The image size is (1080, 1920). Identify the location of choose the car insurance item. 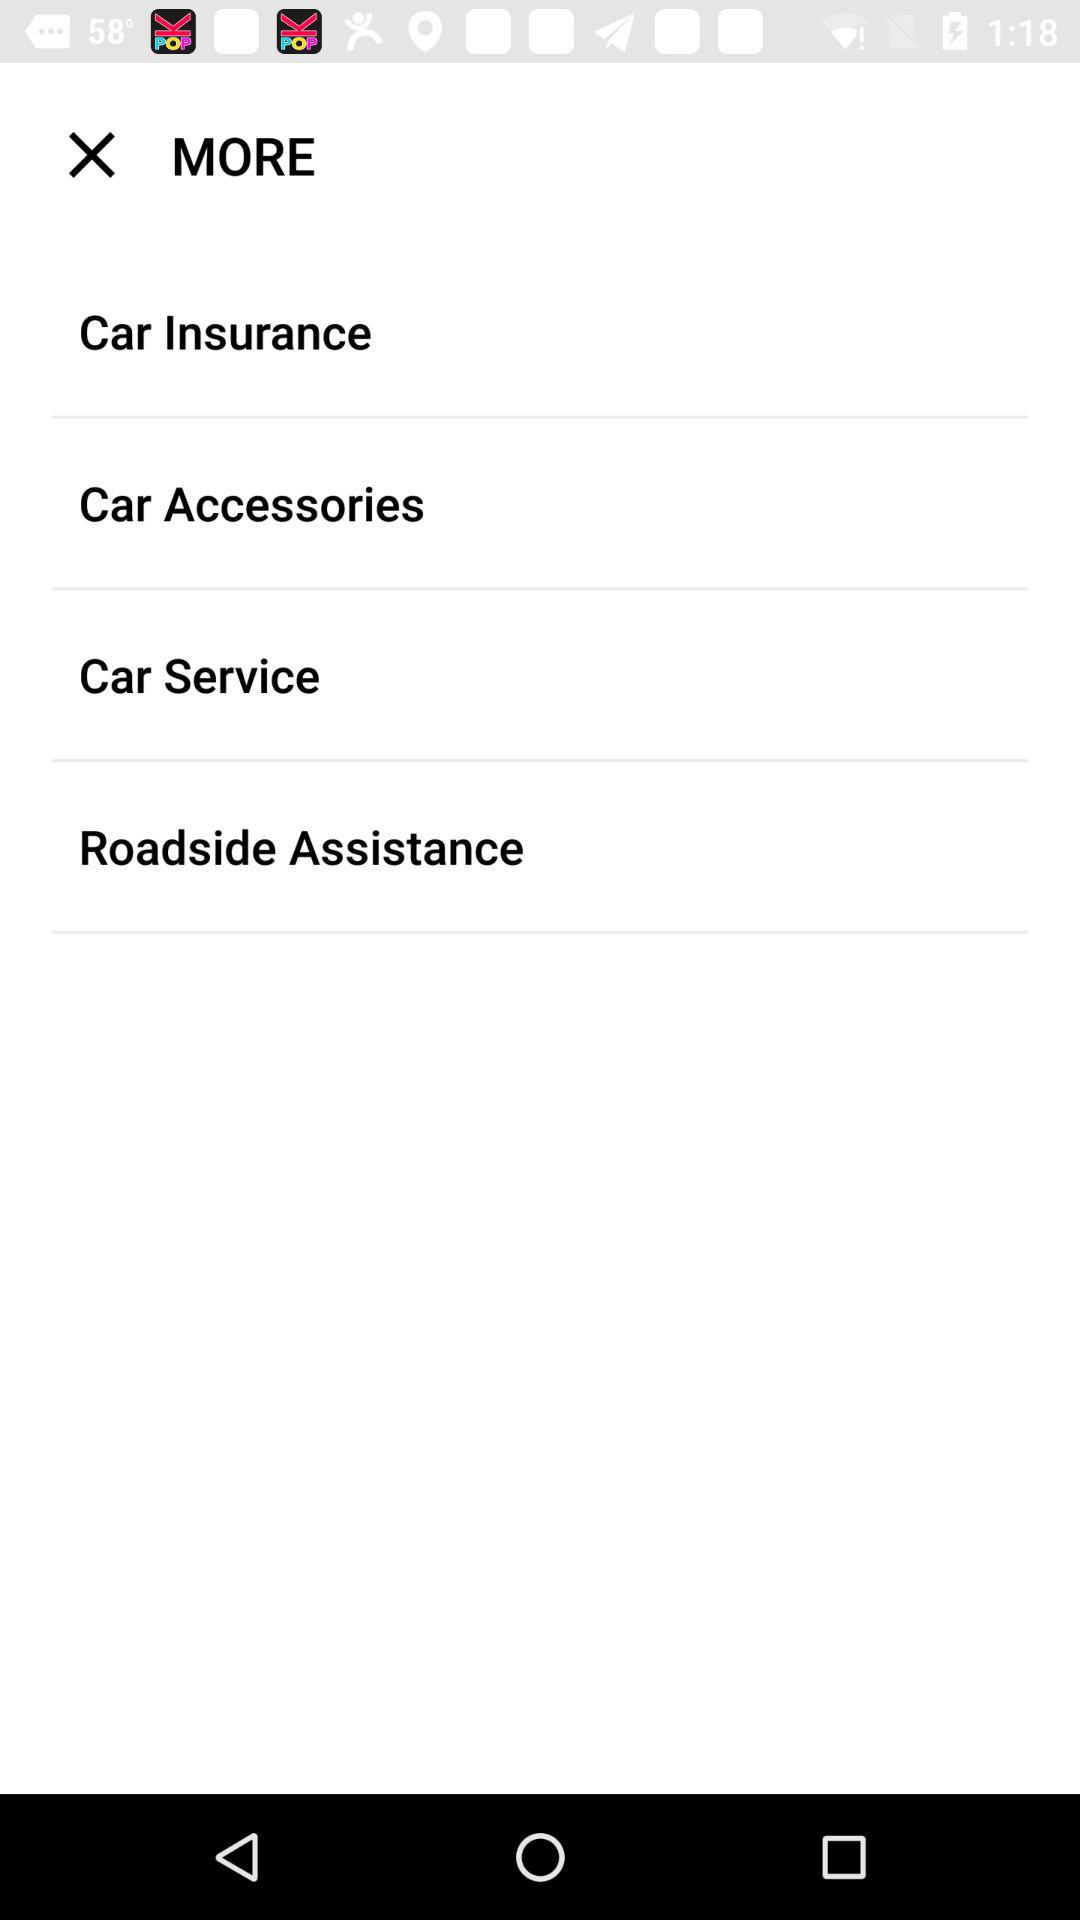
(540, 331).